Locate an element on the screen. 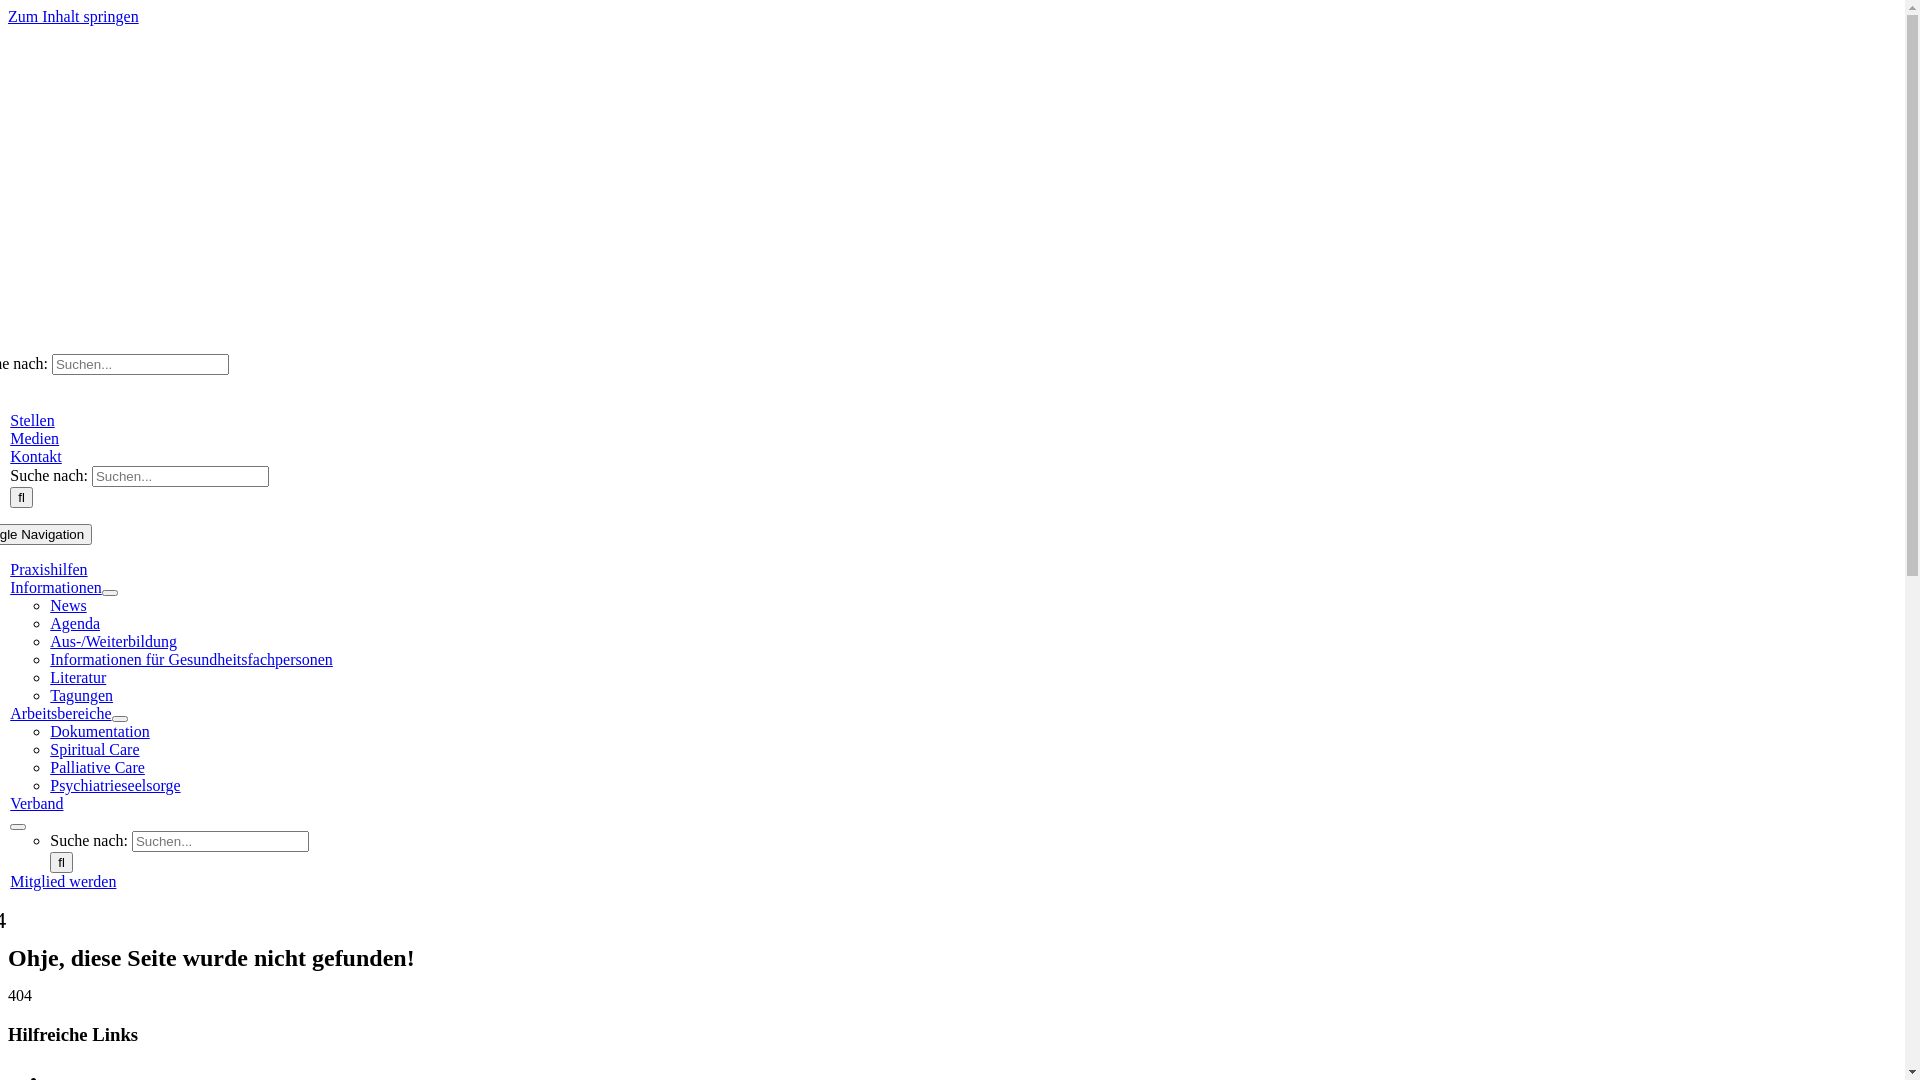 This screenshot has height=1080, width=1920. Verband is located at coordinates (36, 804).